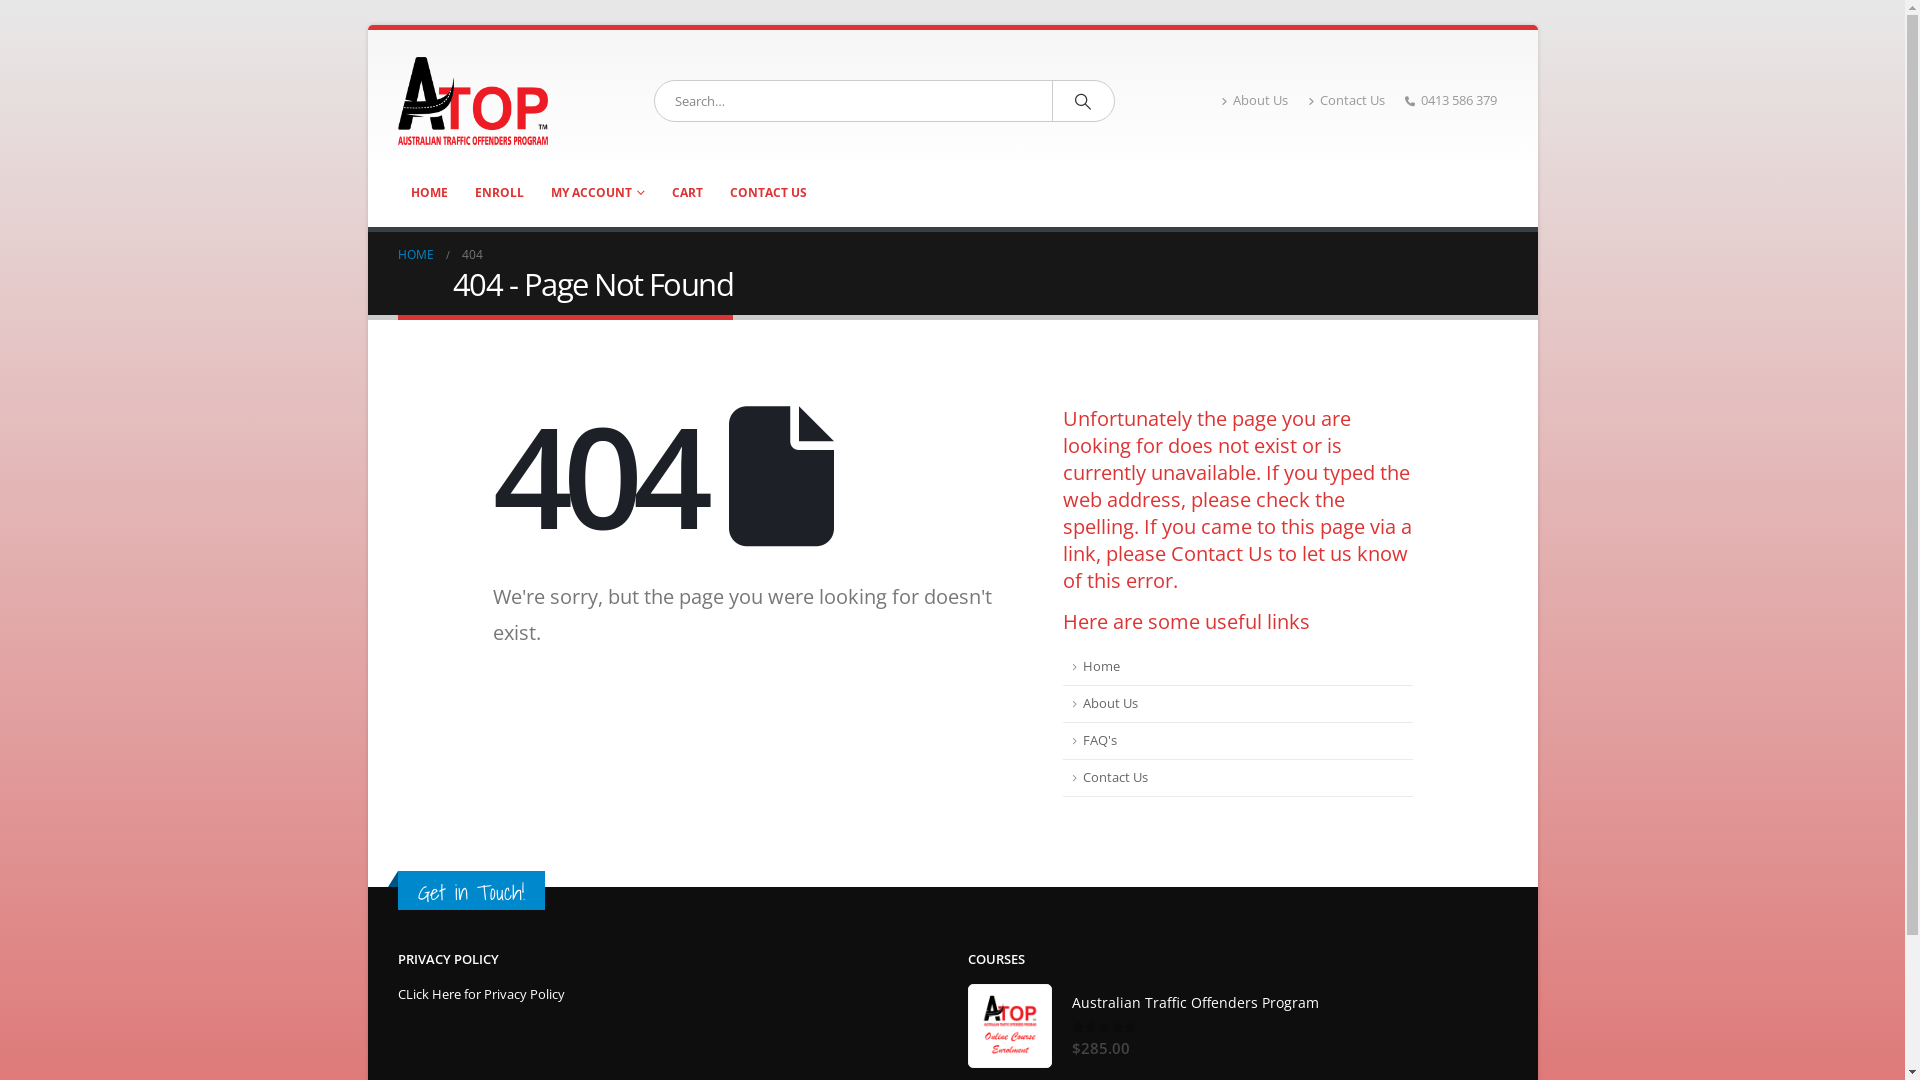 The height and width of the screenshot is (1080, 1920). I want to click on CART, so click(686, 192).